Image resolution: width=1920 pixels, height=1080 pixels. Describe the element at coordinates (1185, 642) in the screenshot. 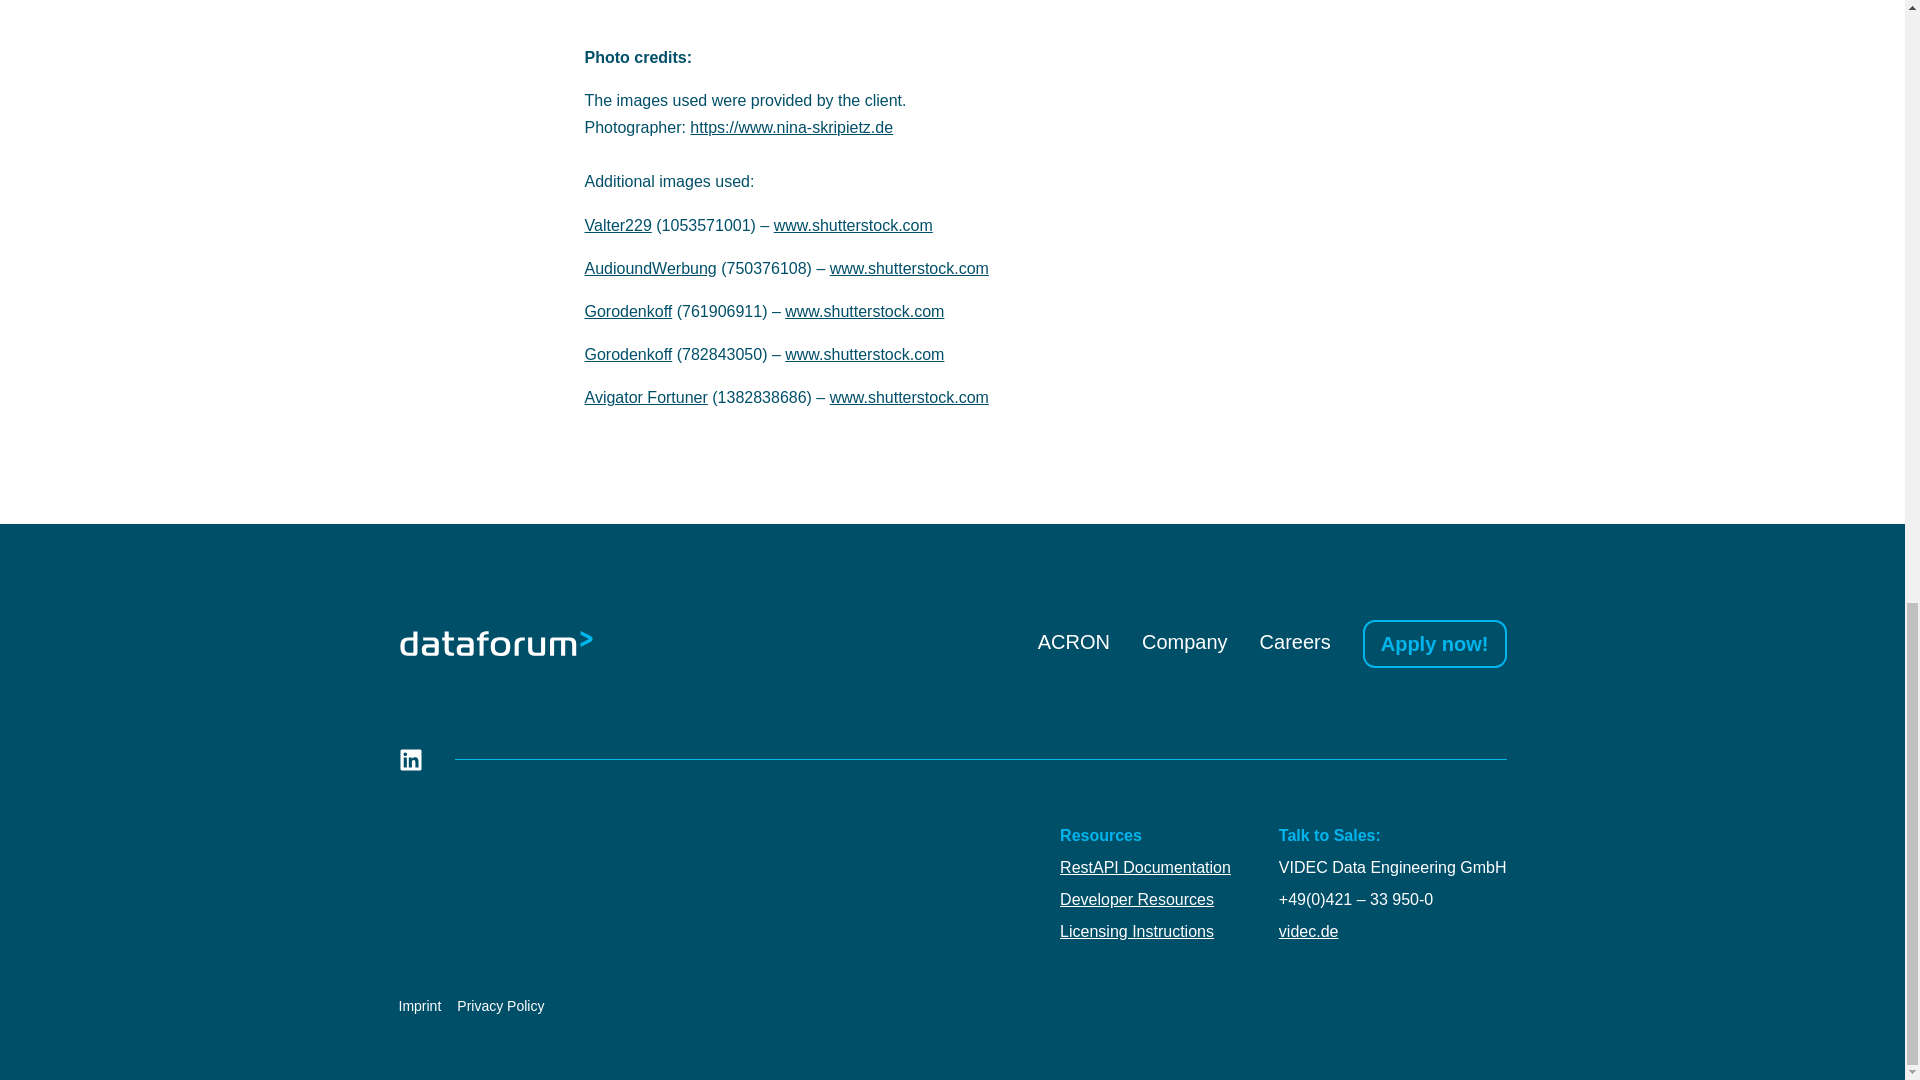

I see `Company` at that location.